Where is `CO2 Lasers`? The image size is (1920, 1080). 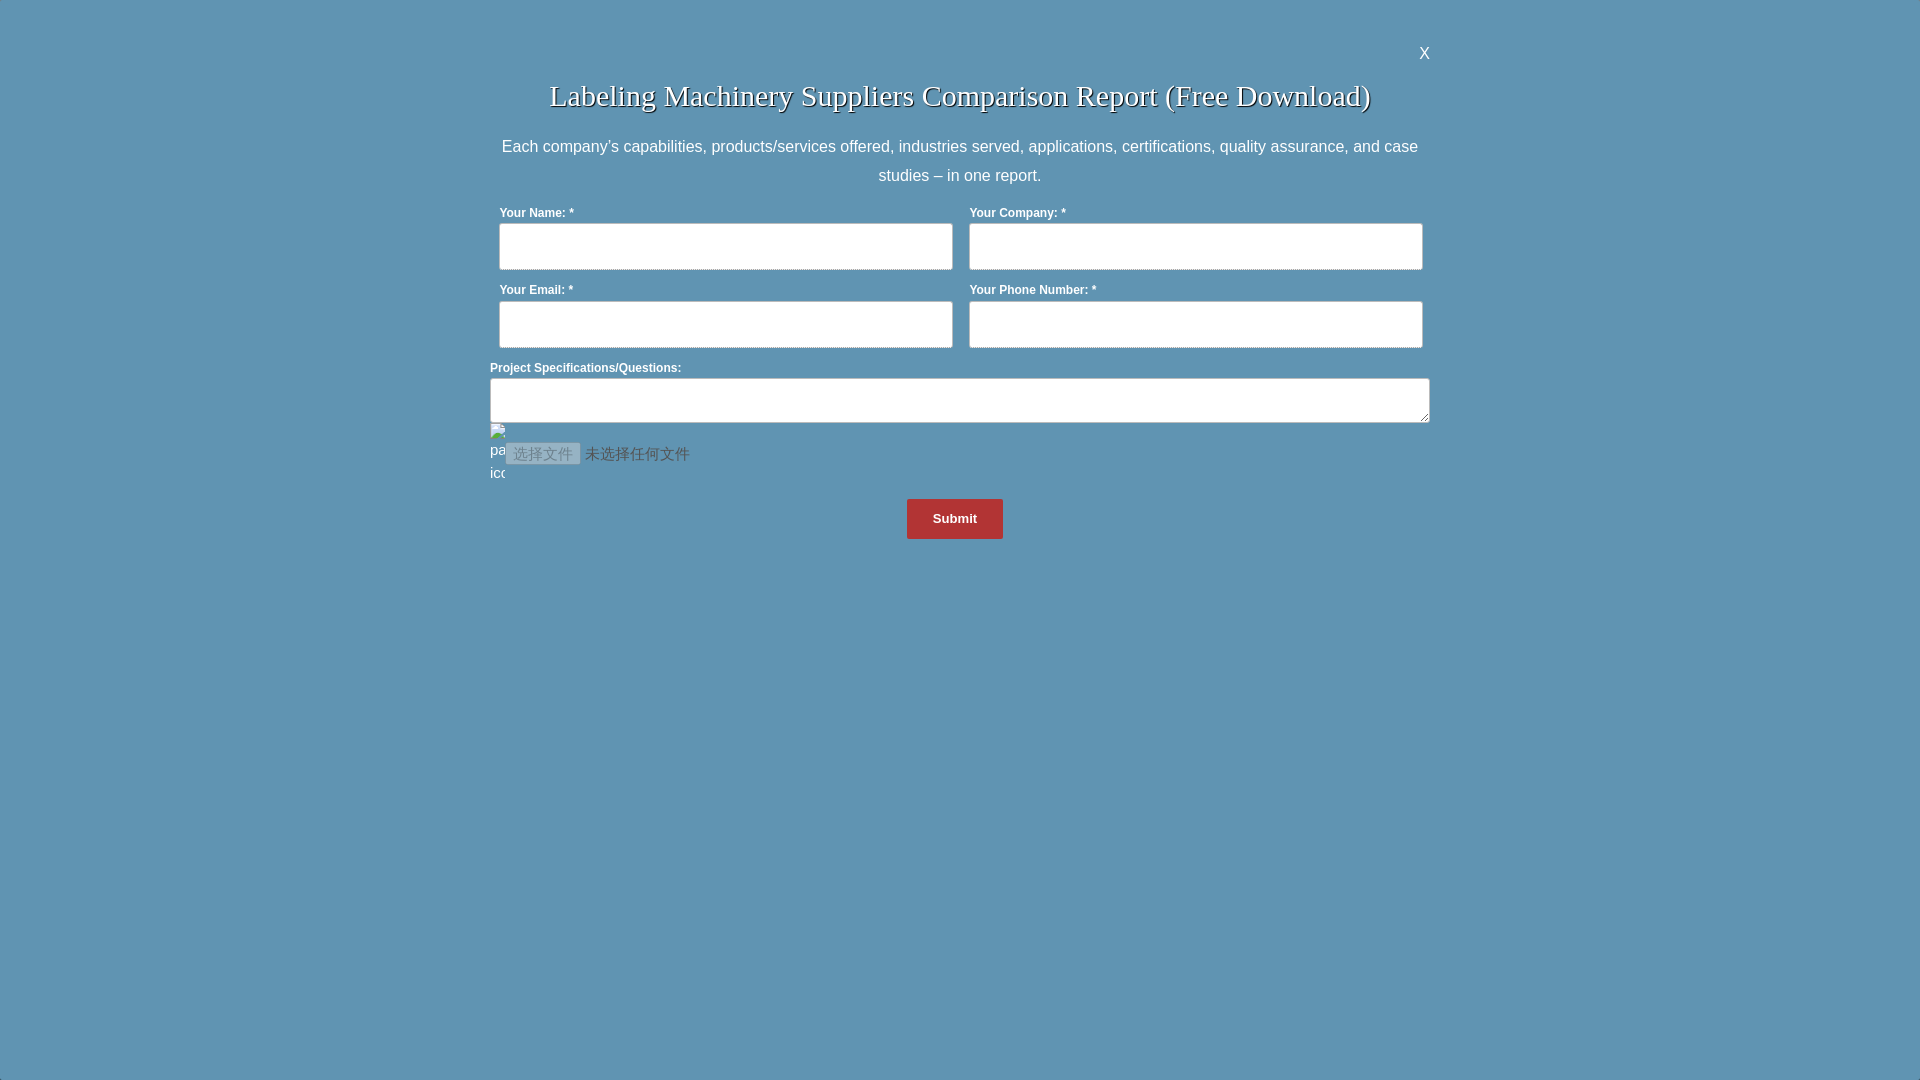 CO2 Lasers is located at coordinates (960, 66).